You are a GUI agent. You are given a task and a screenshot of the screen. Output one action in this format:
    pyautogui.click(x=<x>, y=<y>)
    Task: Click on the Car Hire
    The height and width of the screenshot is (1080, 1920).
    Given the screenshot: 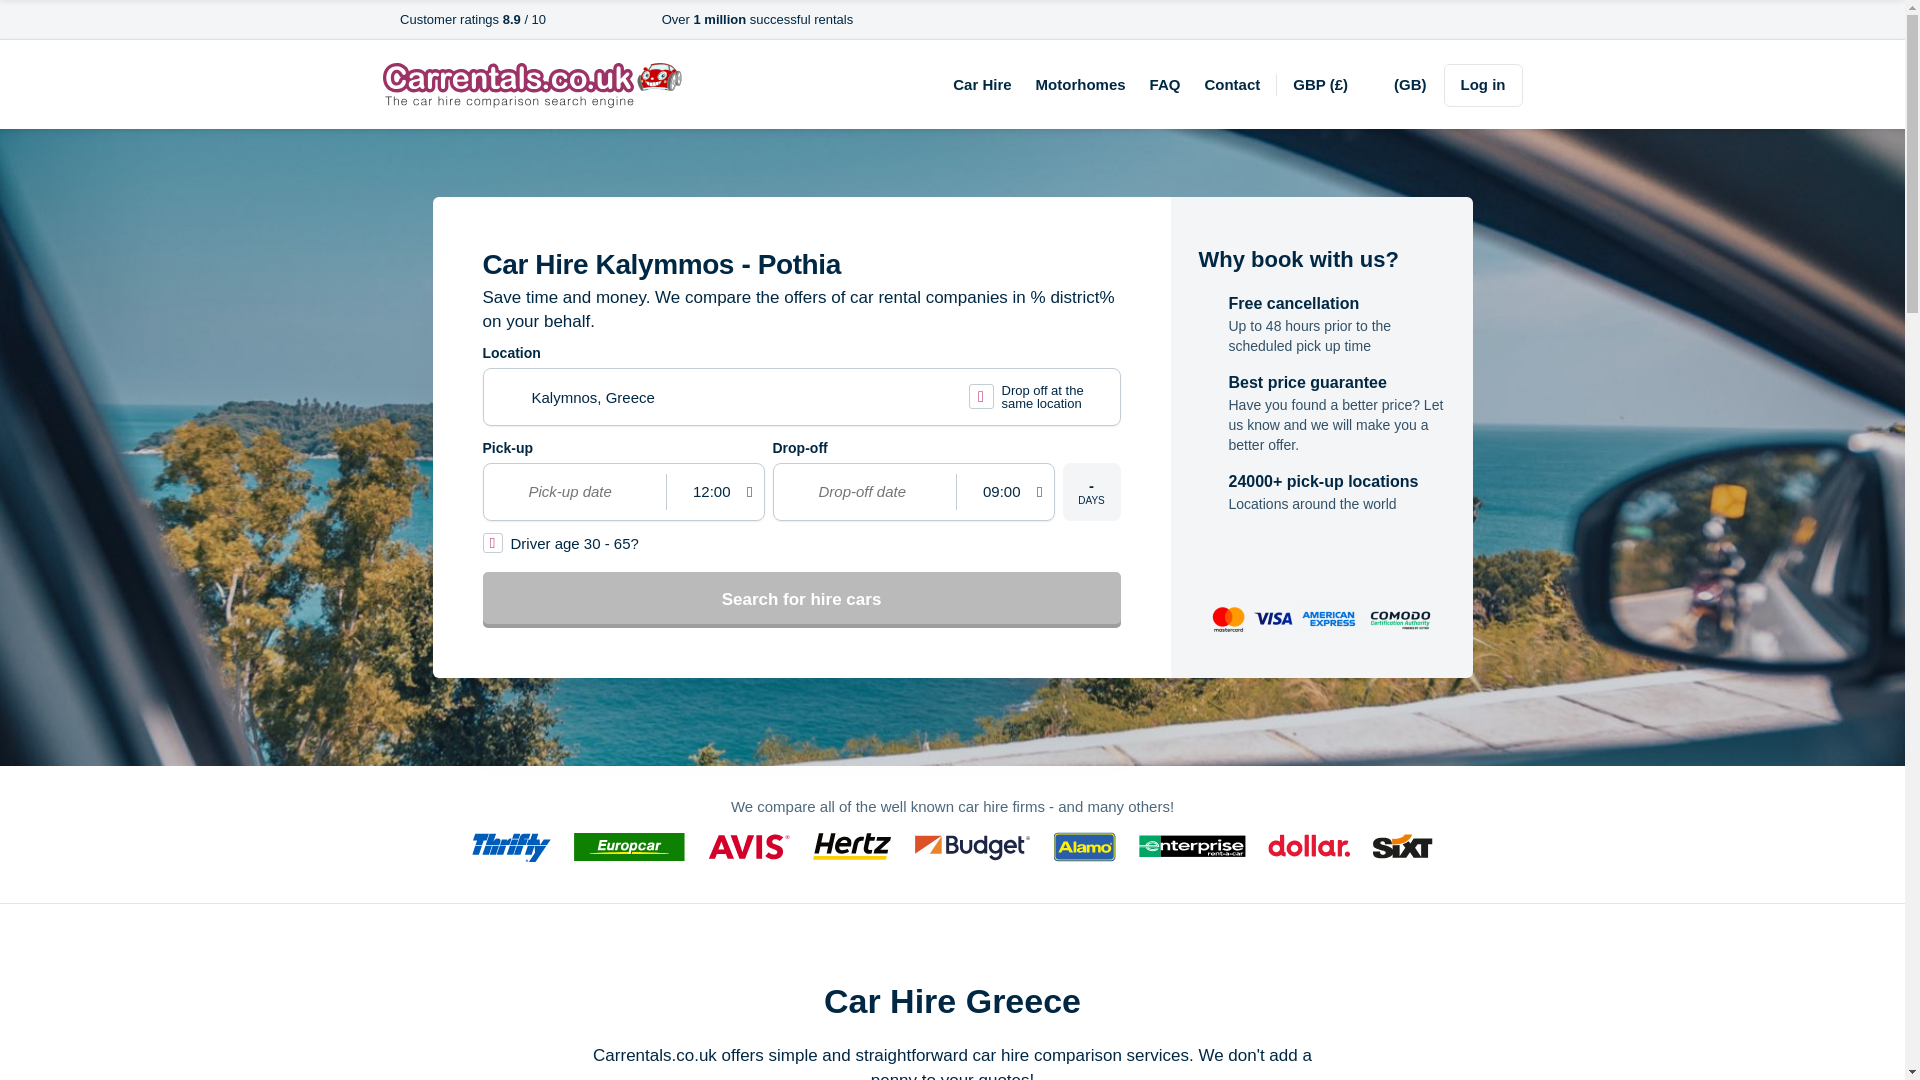 What is the action you would take?
    pyautogui.click(x=982, y=84)
    